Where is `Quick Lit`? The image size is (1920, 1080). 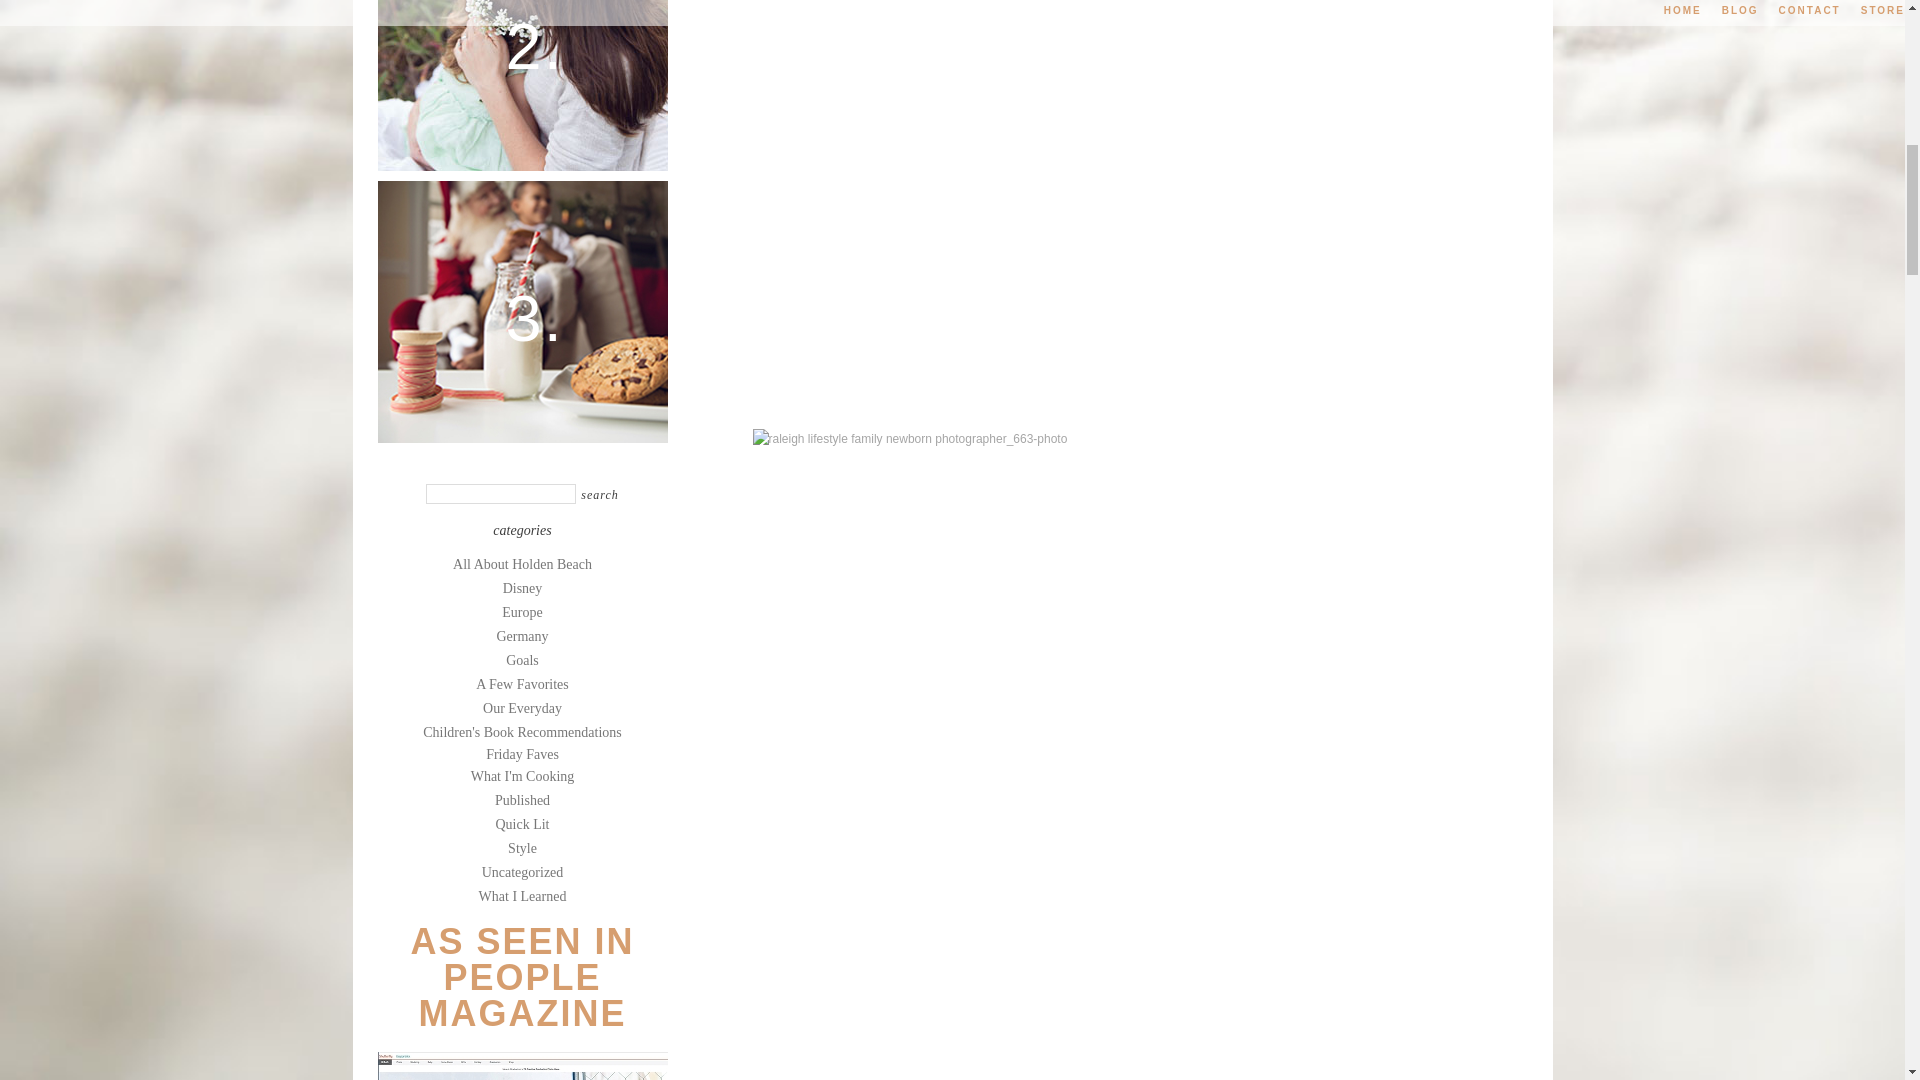
Quick Lit is located at coordinates (522, 824).